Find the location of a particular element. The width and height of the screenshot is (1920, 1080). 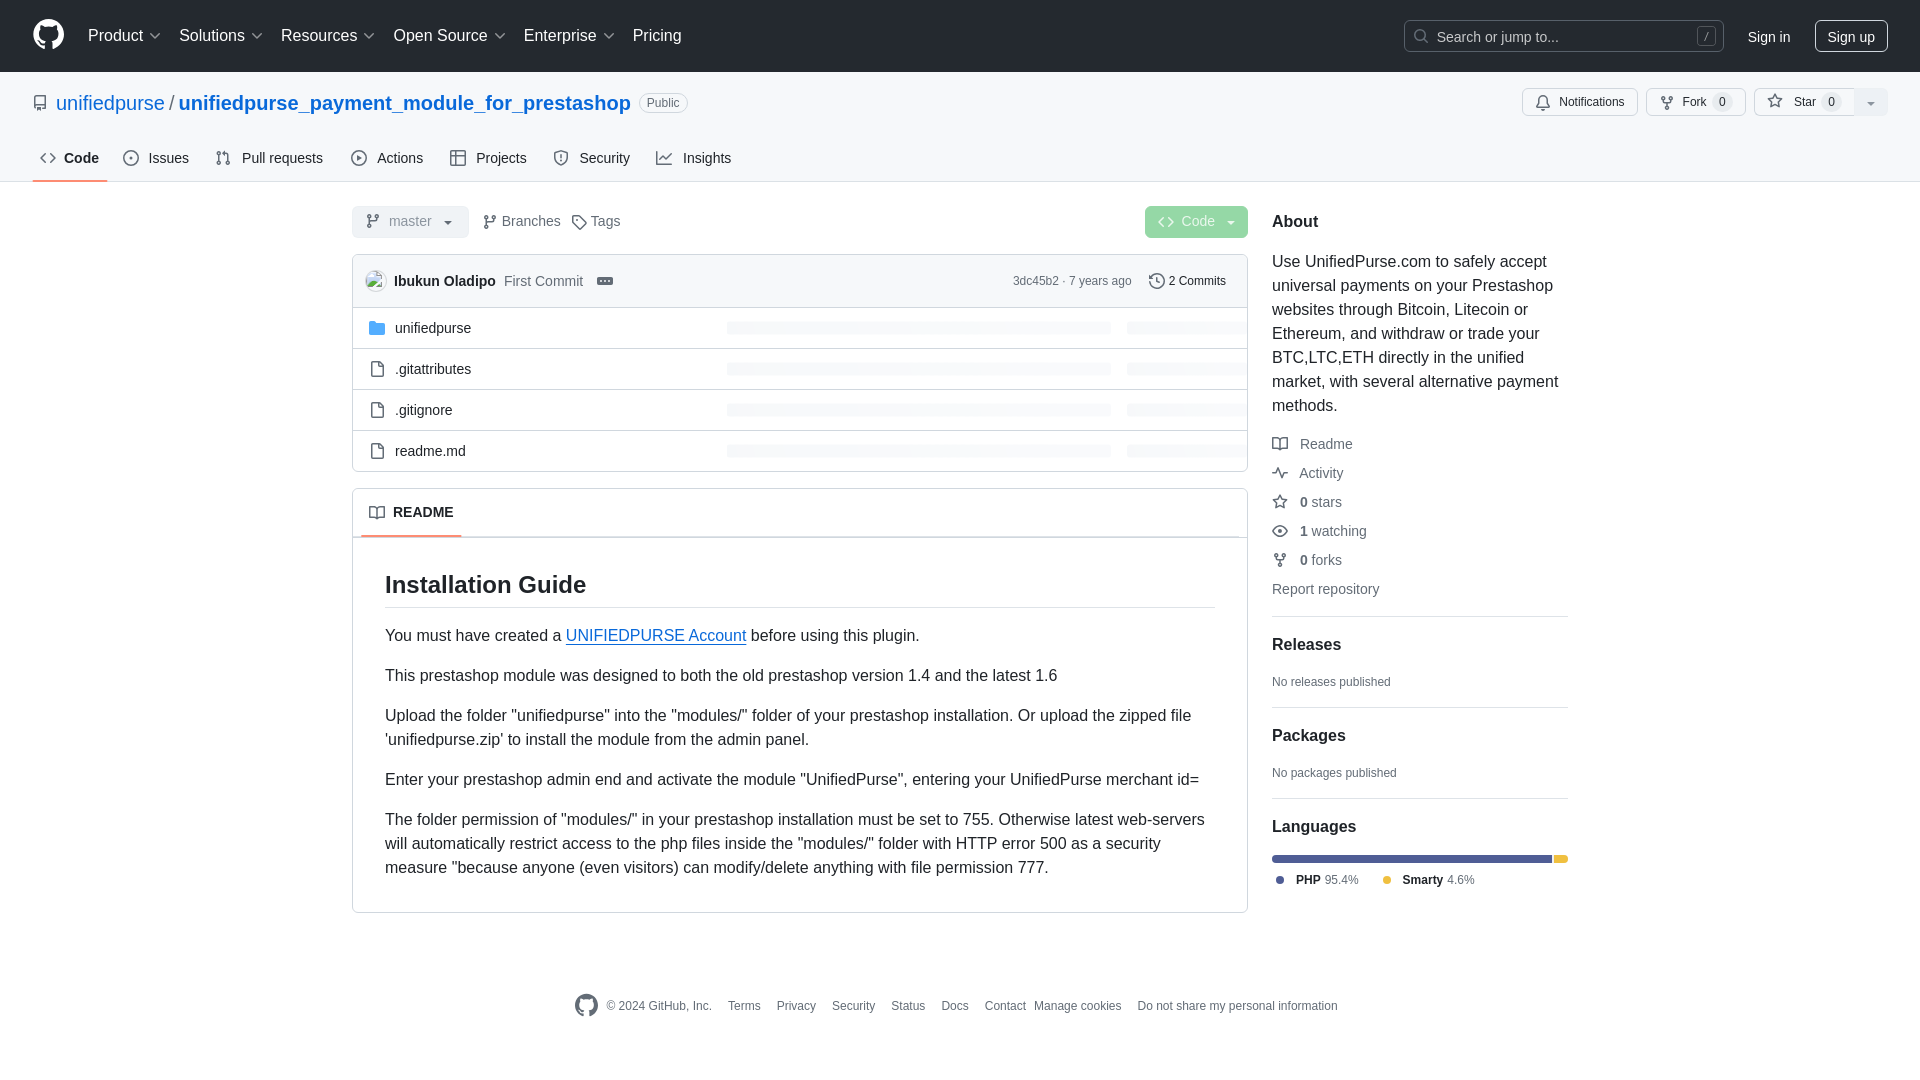

0 is located at coordinates (1722, 102).